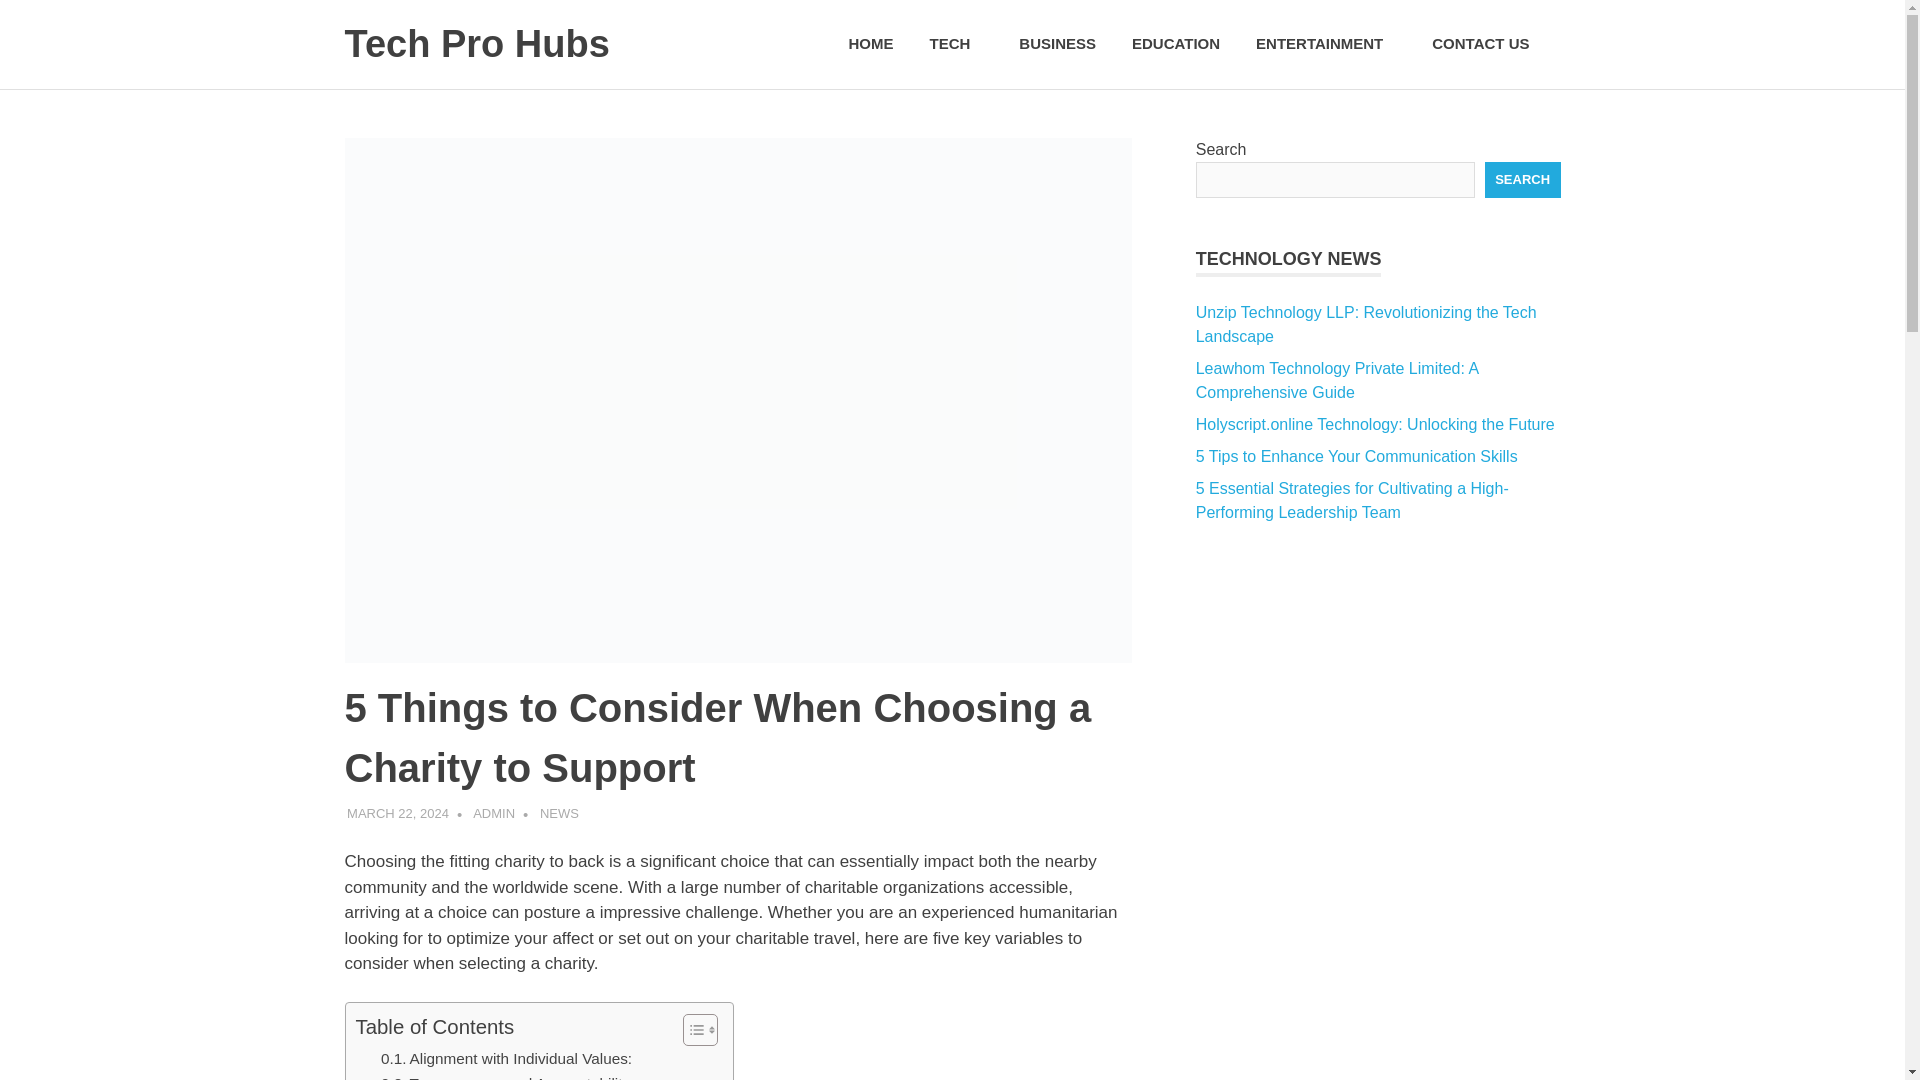  What do you see at coordinates (559, 812) in the screenshot?
I see `NEWS` at bounding box center [559, 812].